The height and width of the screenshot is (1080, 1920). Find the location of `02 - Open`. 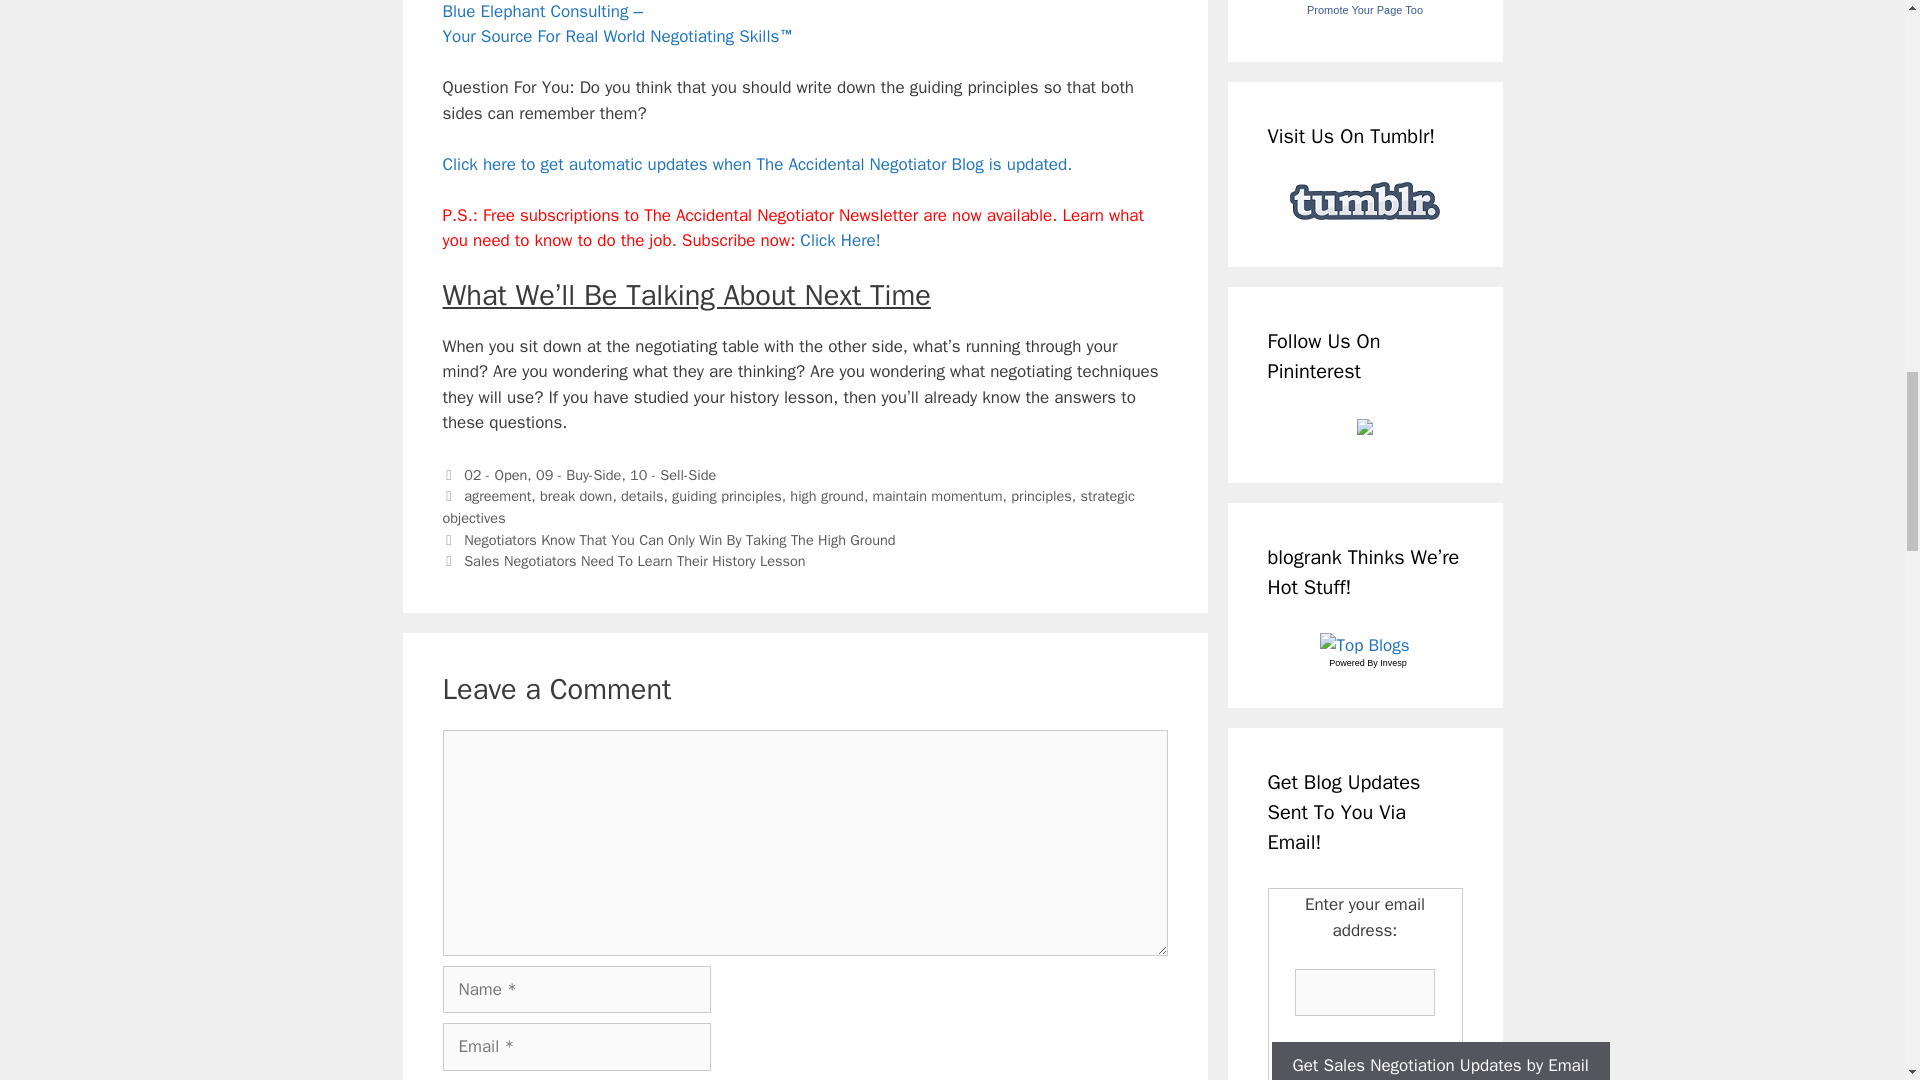

02 - Open is located at coordinates (495, 474).